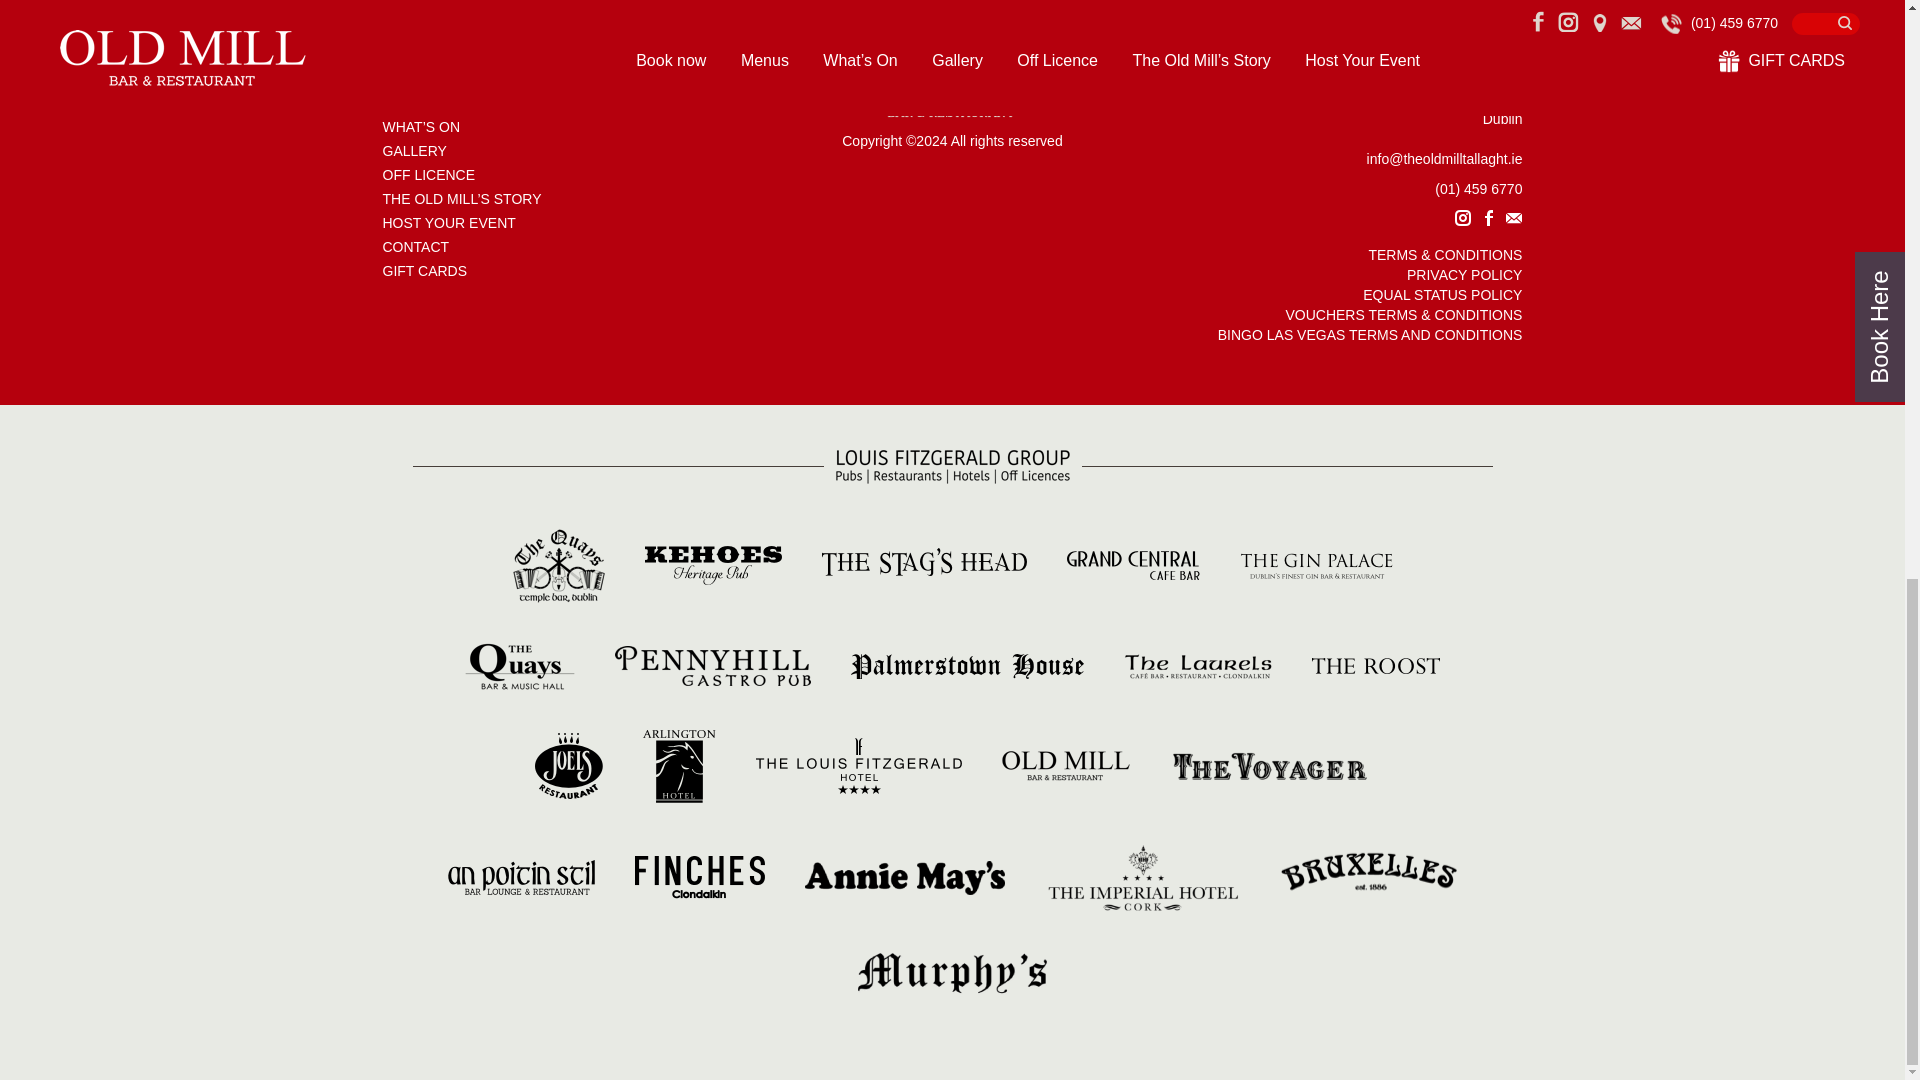  What do you see at coordinates (416, 246) in the screenshot?
I see `CONTACT` at bounding box center [416, 246].